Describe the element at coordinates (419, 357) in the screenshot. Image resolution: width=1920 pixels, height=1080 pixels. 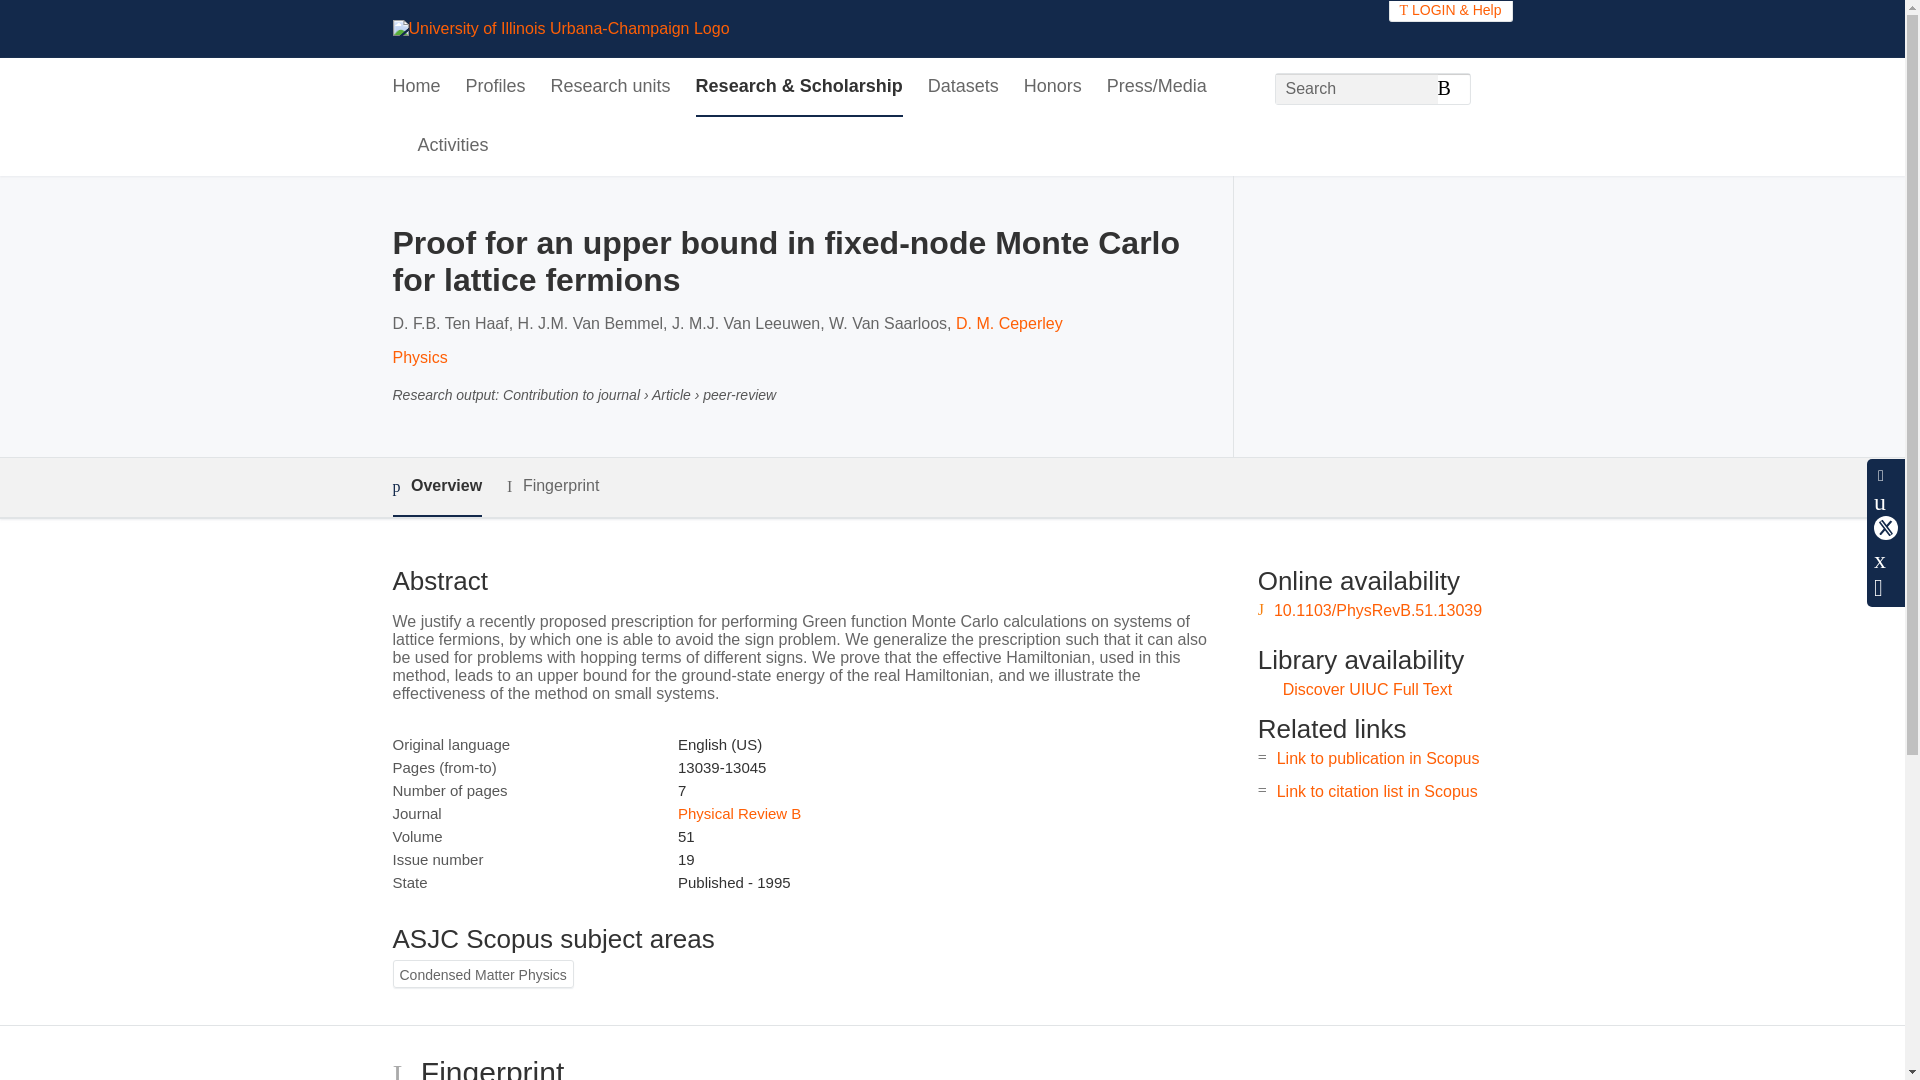
I see `Physics` at that location.